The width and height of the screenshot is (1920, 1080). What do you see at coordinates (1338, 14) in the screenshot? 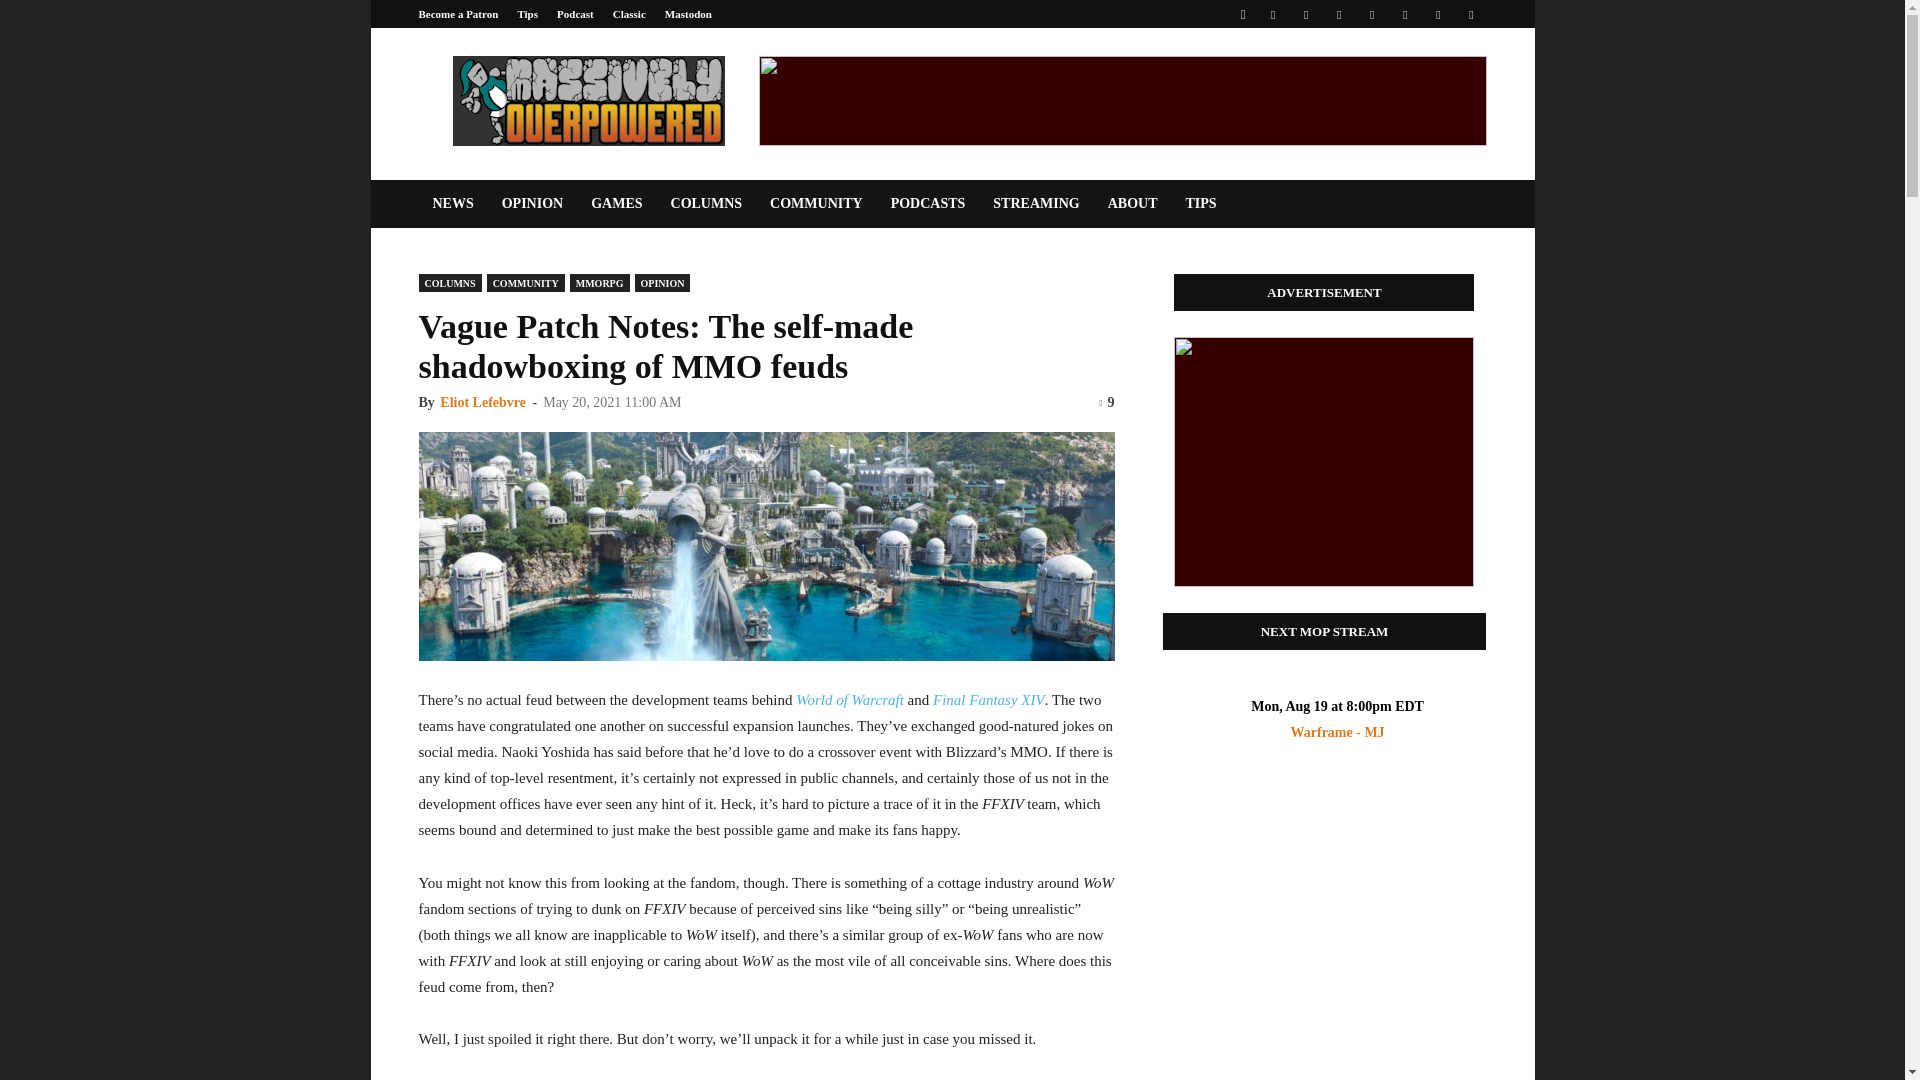
I see `Paypal` at bounding box center [1338, 14].